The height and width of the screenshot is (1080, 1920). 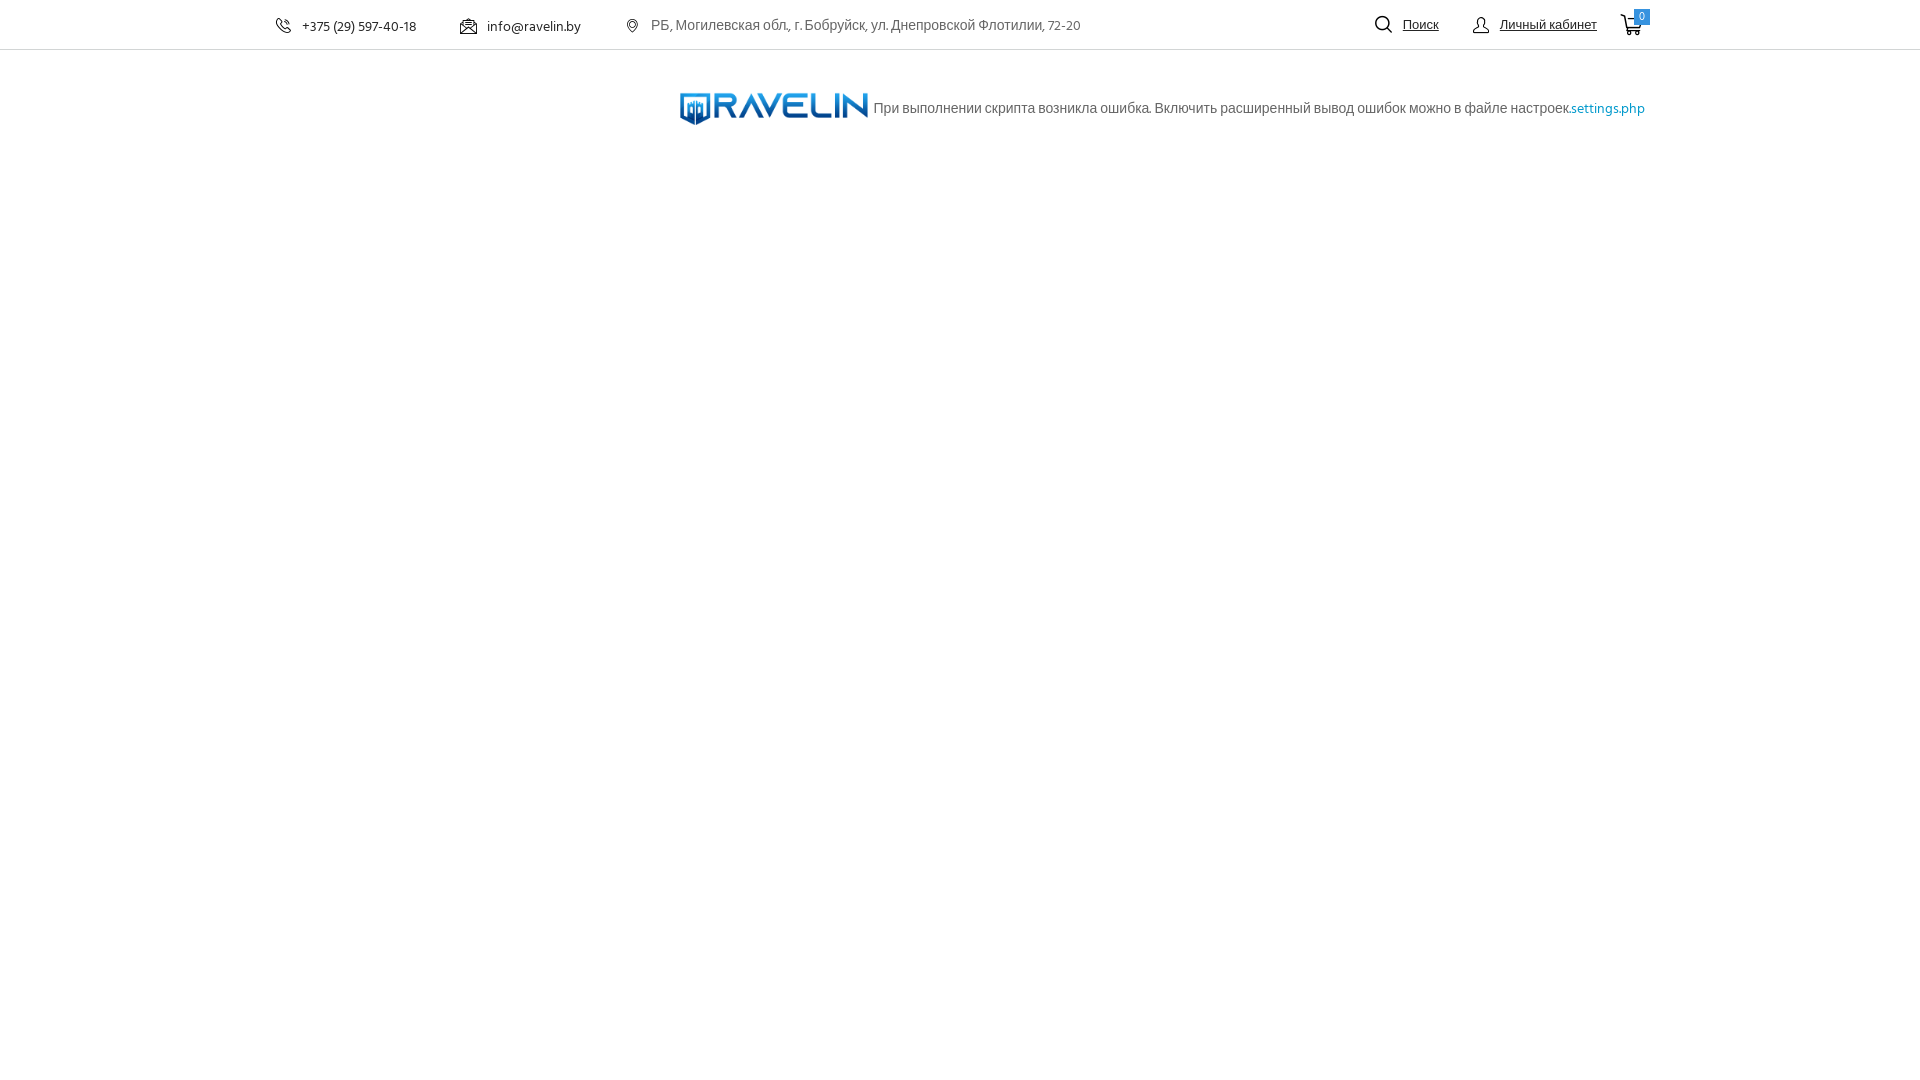 What do you see at coordinates (774, 108) in the screenshot?
I see `logo.png` at bounding box center [774, 108].